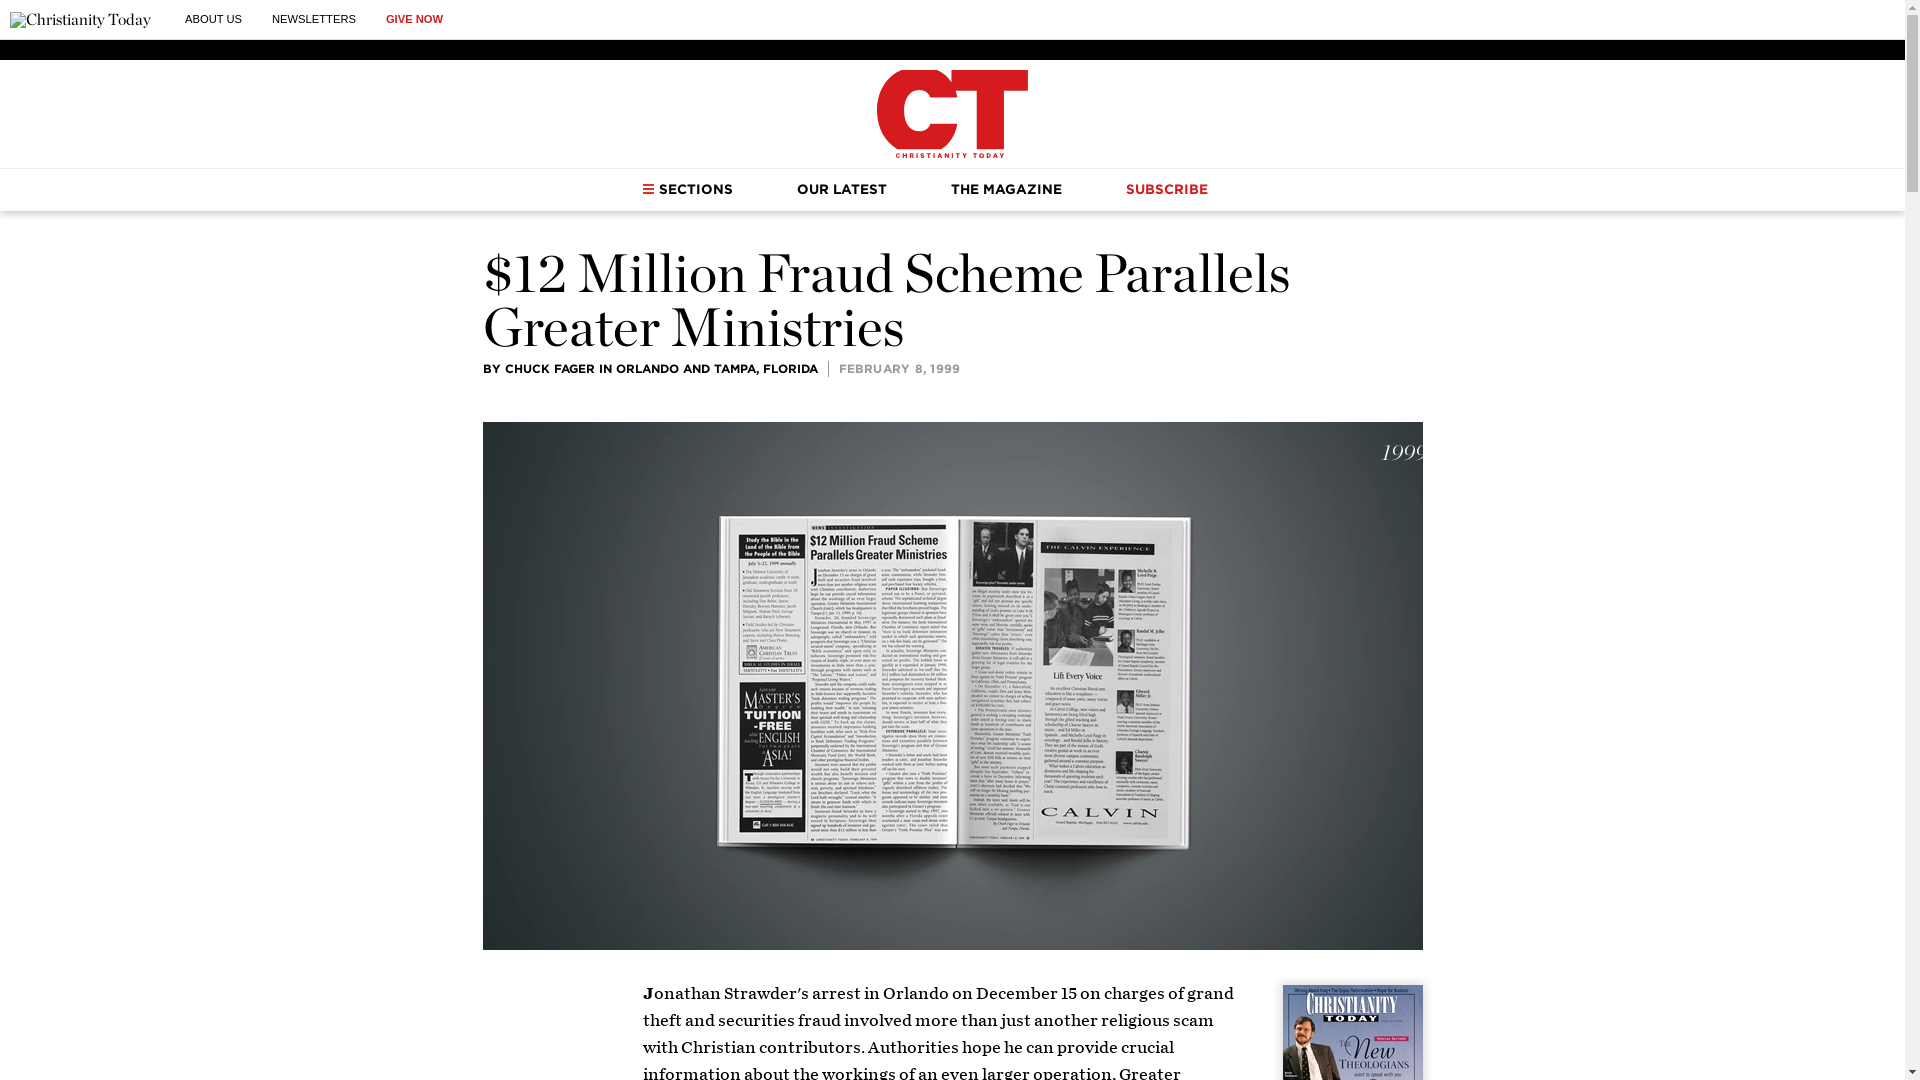 This screenshot has width=1920, height=1080. I want to click on Sections Dropdown, so click(648, 188).